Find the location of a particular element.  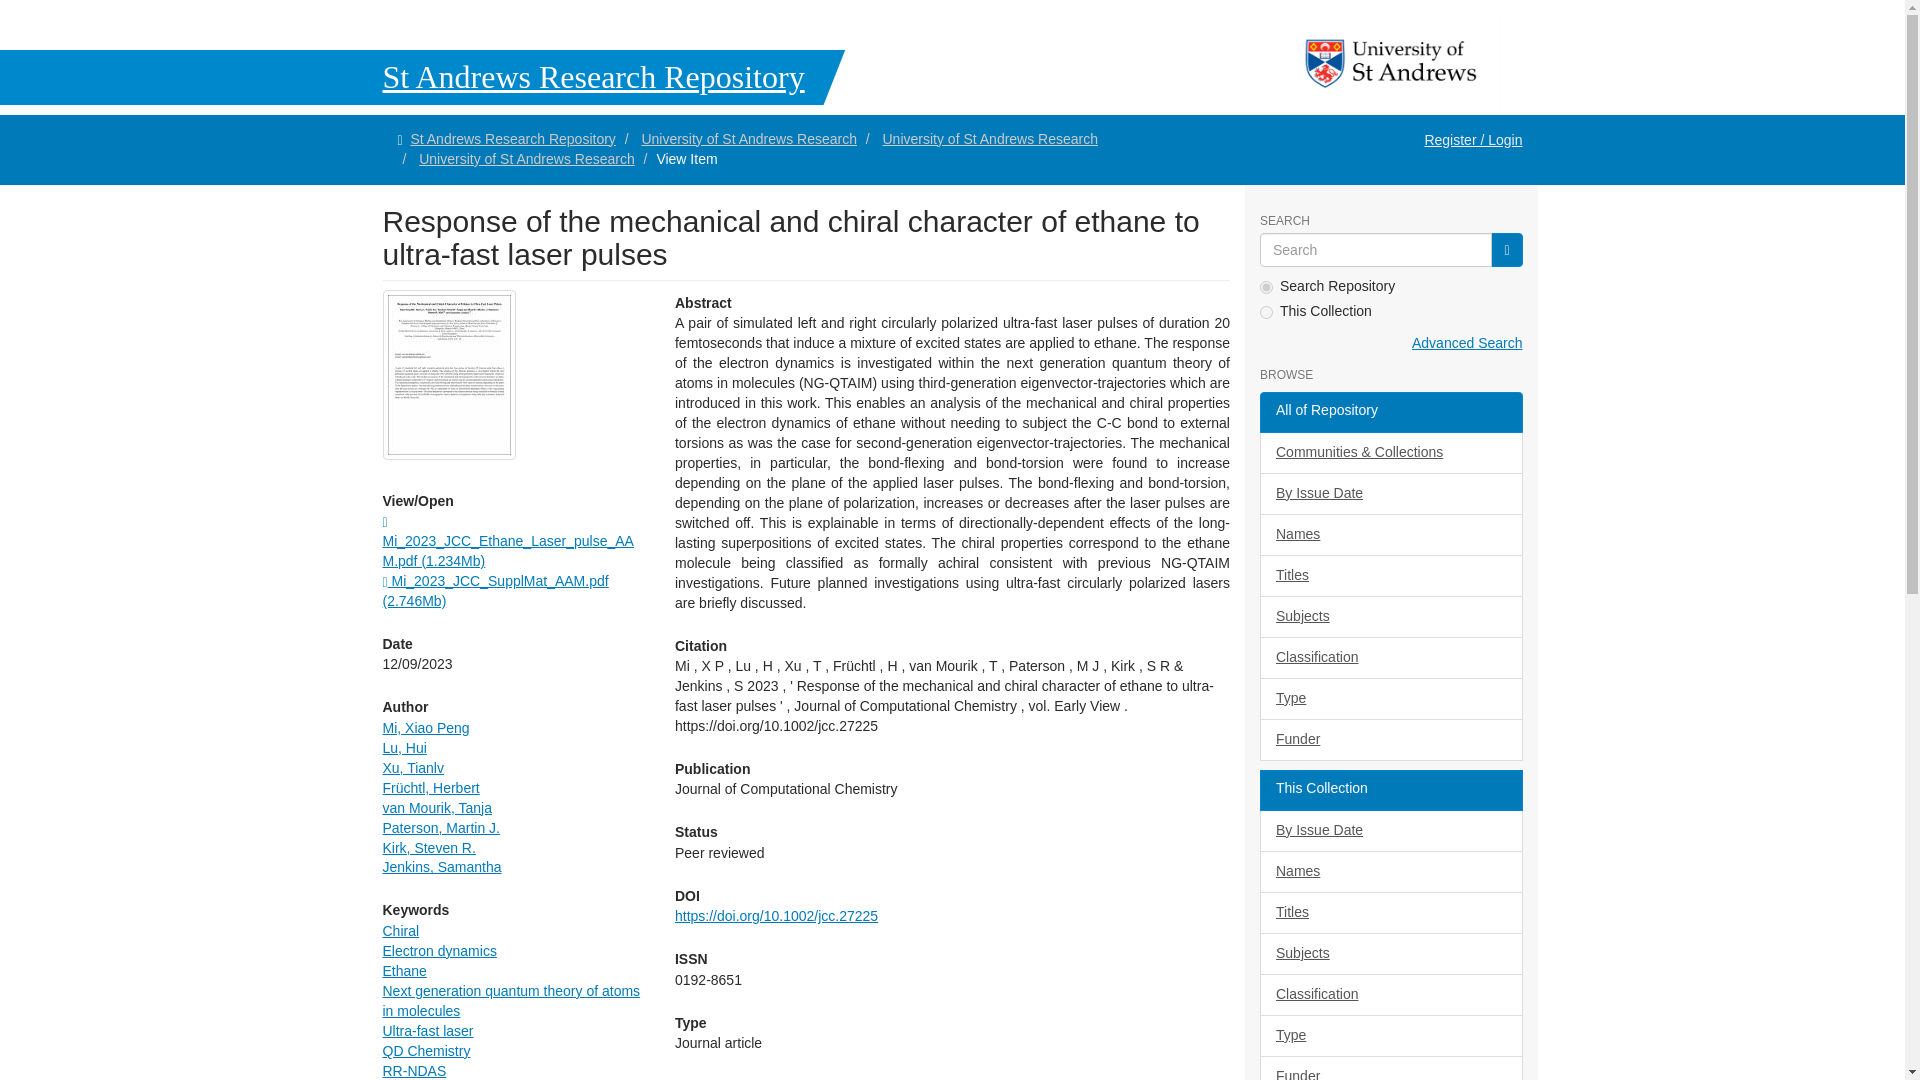

Chiral is located at coordinates (400, 930).